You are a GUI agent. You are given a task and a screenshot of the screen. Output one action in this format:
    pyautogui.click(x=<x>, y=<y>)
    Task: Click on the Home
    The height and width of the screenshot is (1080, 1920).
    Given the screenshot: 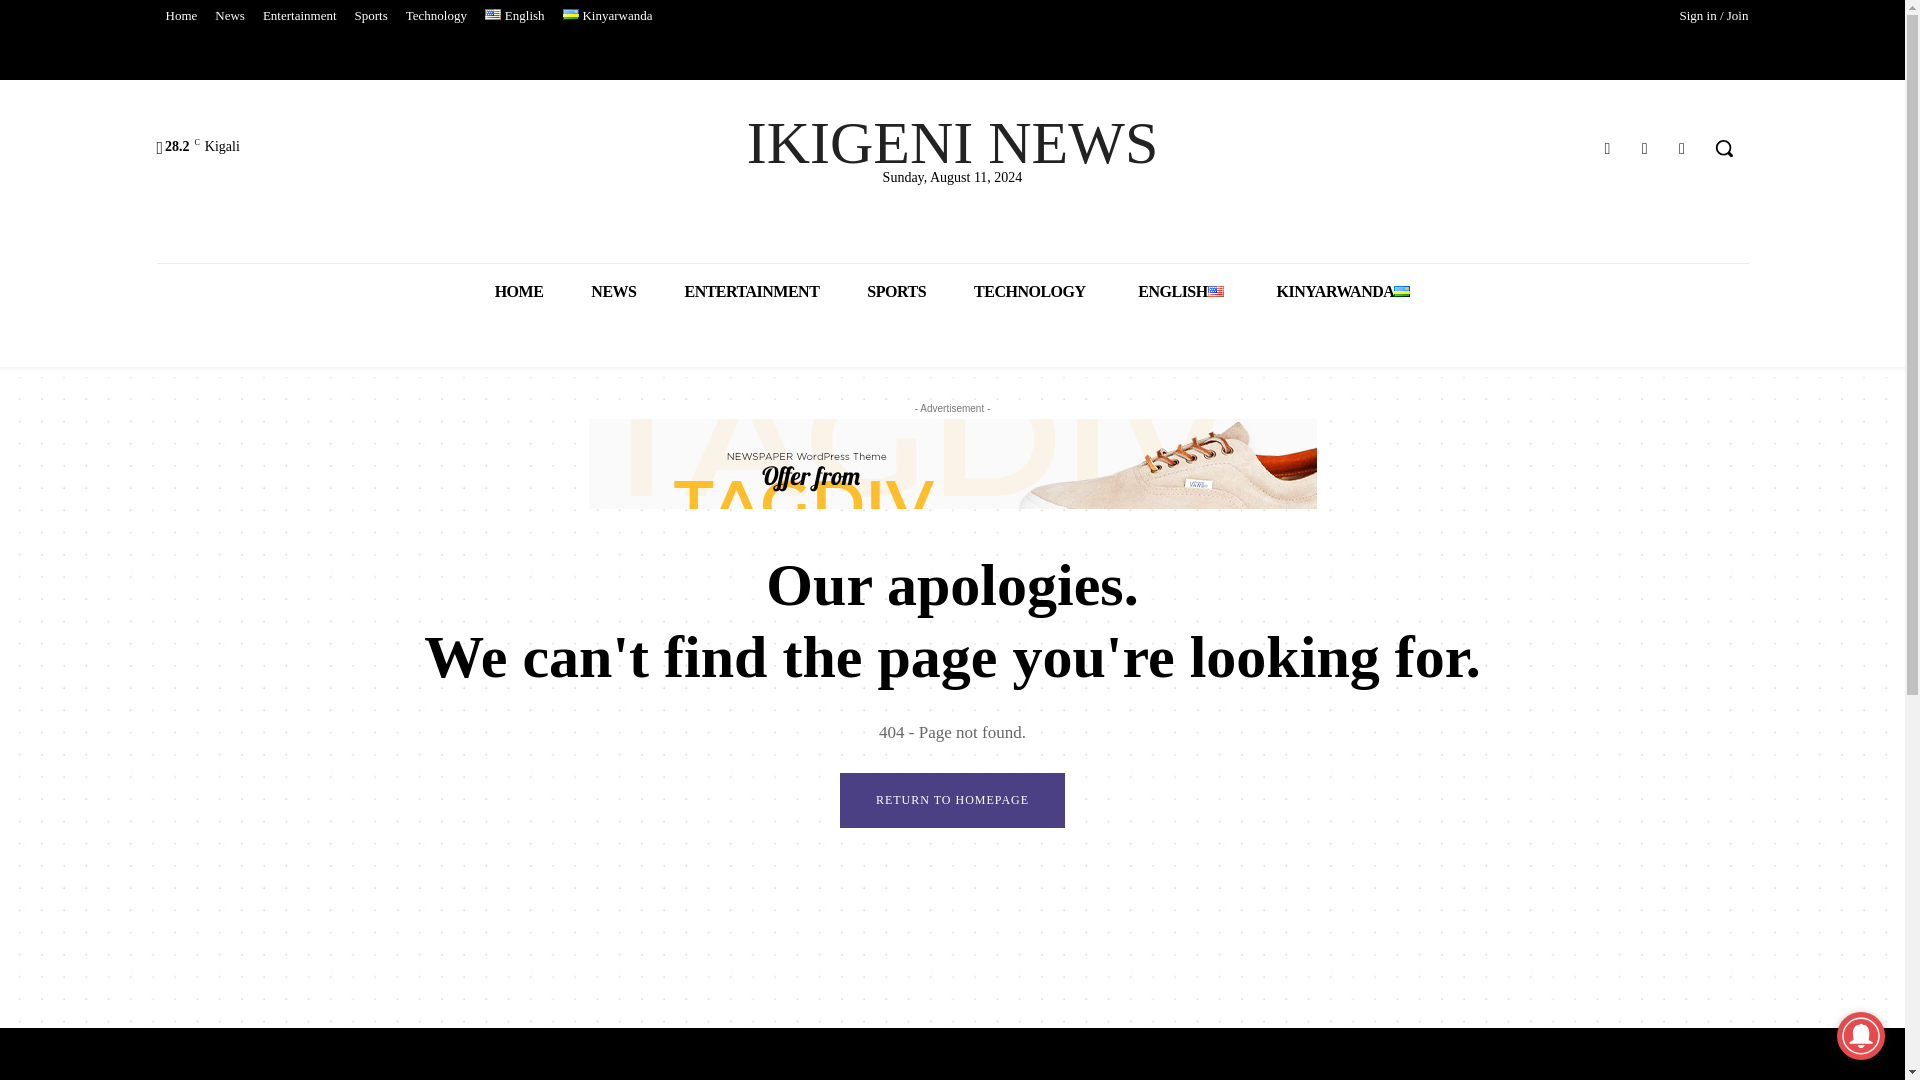 What is the action you would take?
    pyautogui.click(x=180, y=16)
    